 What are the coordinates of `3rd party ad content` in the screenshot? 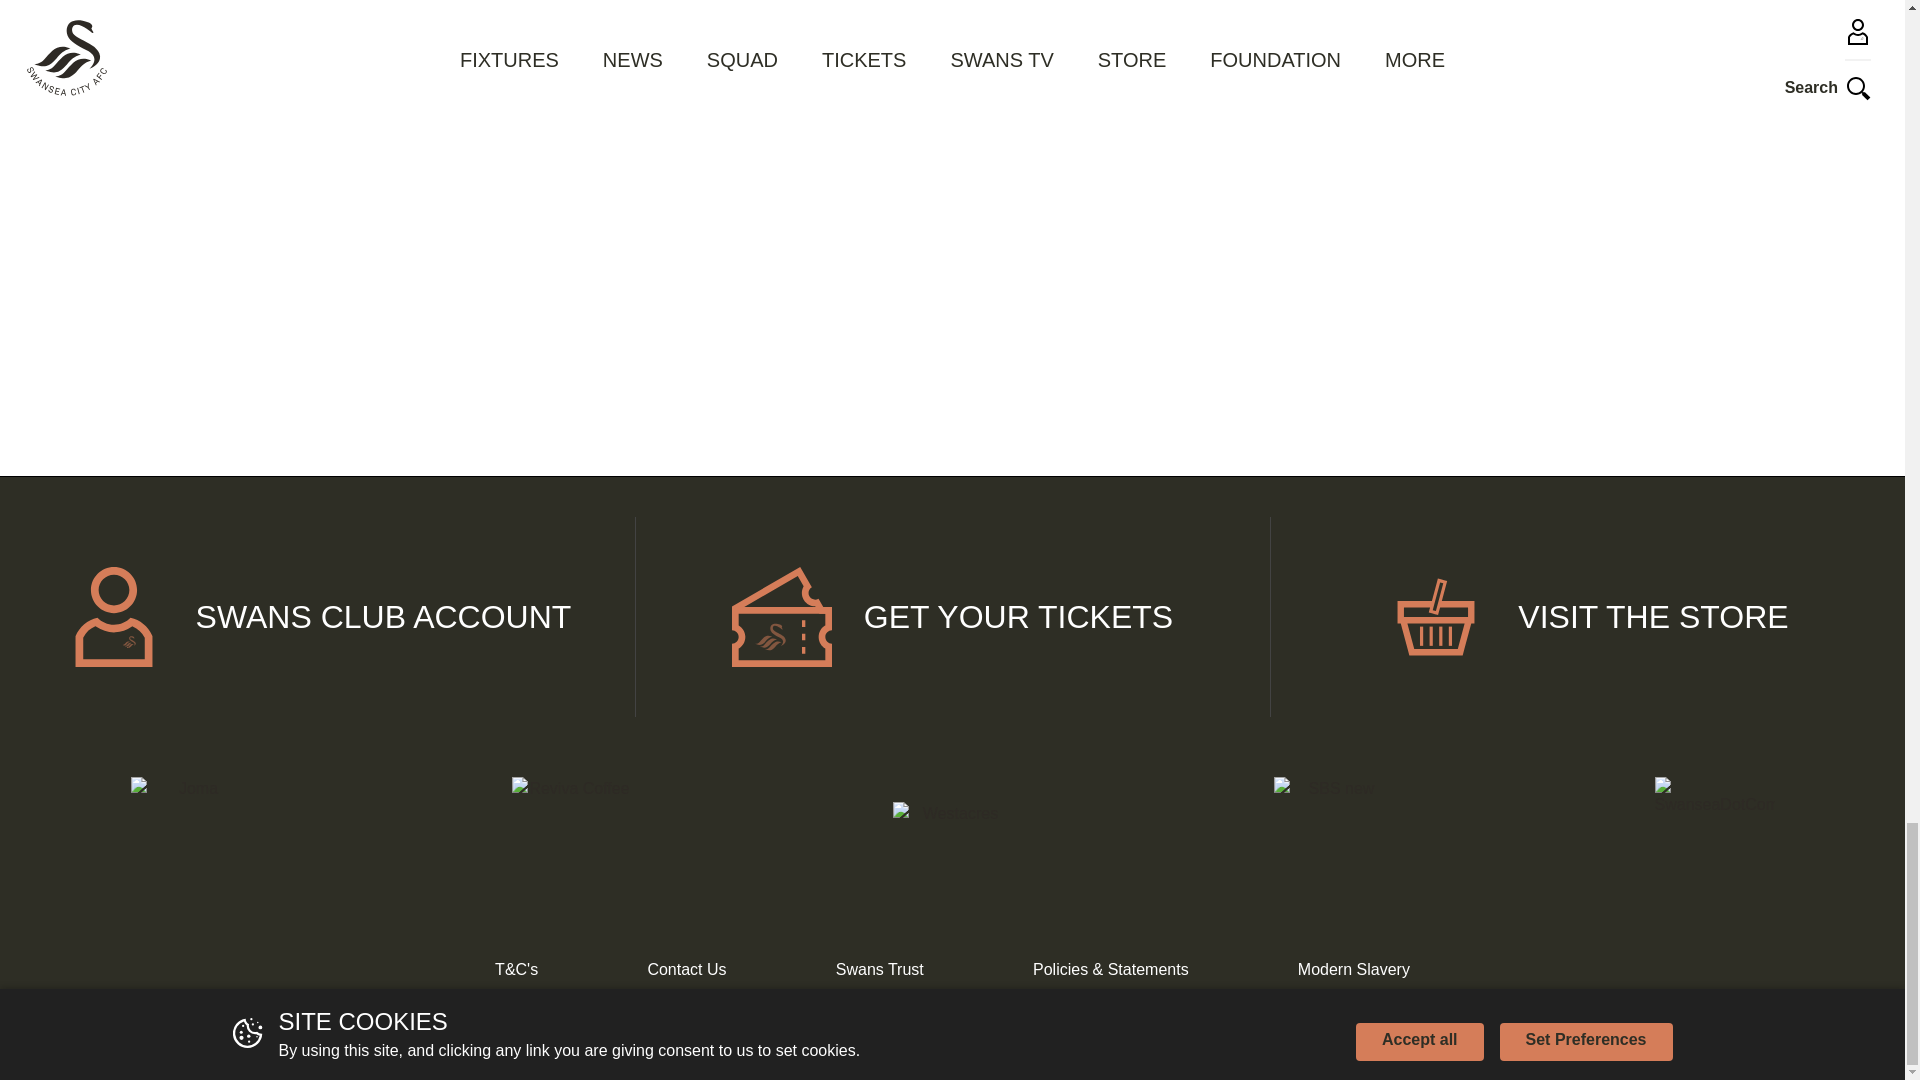 It's located at (1432, 48).